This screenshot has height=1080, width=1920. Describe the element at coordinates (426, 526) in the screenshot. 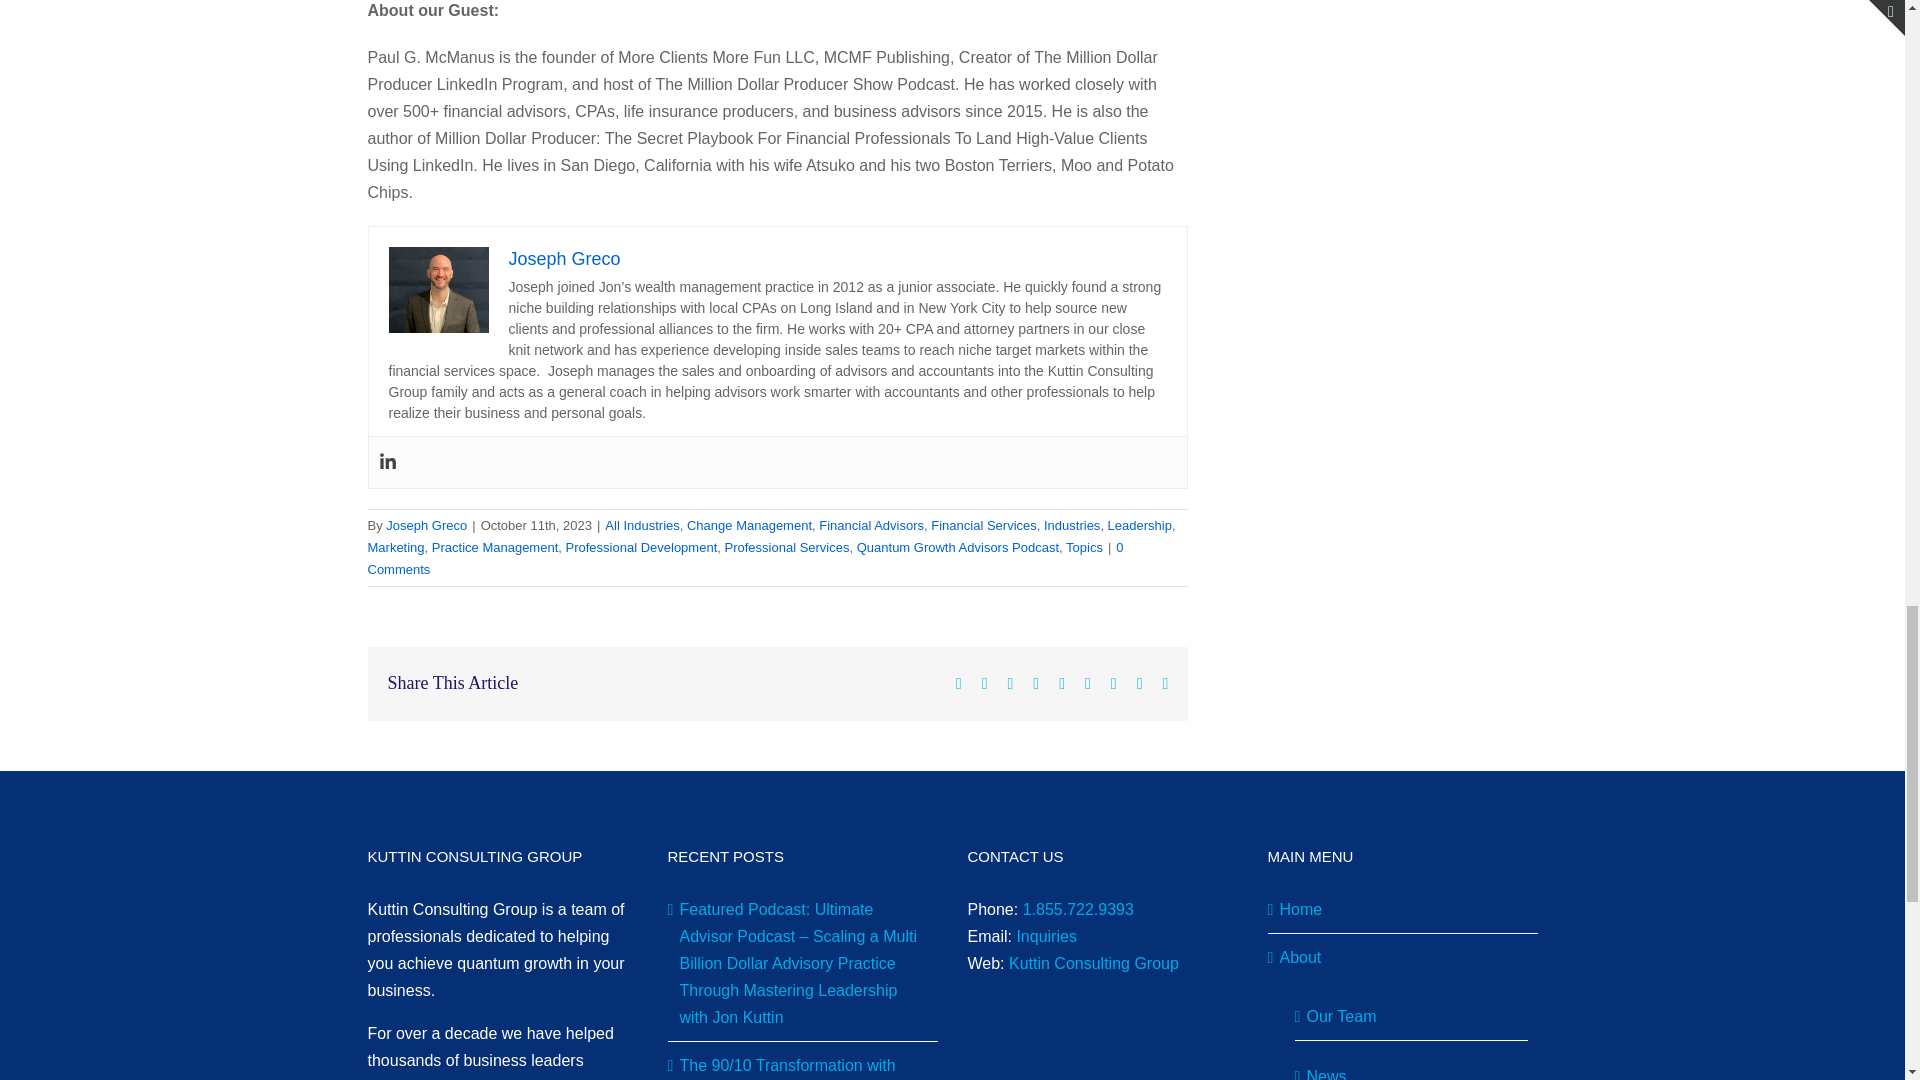

I see `Posts by Joseph Greco` at that location.